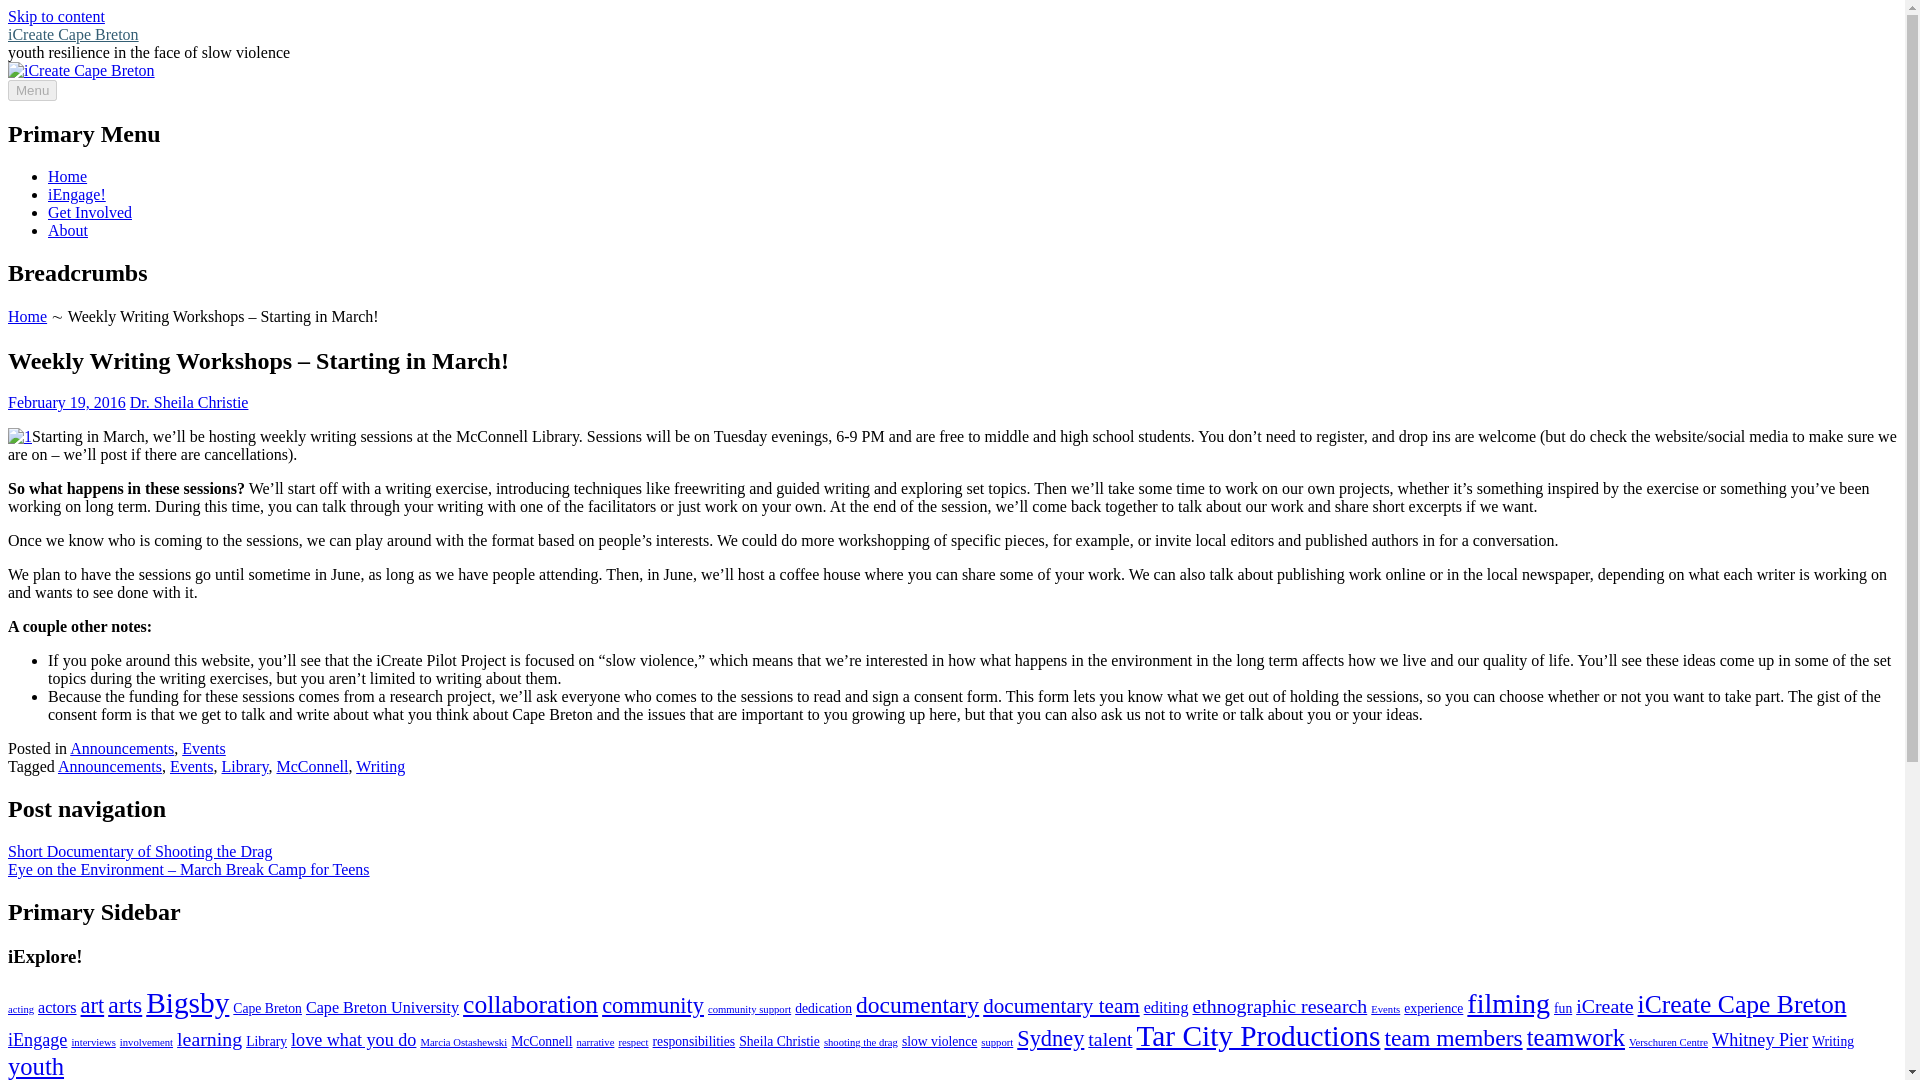 Image resolution: width=1920 pixels, height=1080 pixels. Describe the element at coordinates (382, 1008) in the screenshot. I see `Cape Breton University` at that location.